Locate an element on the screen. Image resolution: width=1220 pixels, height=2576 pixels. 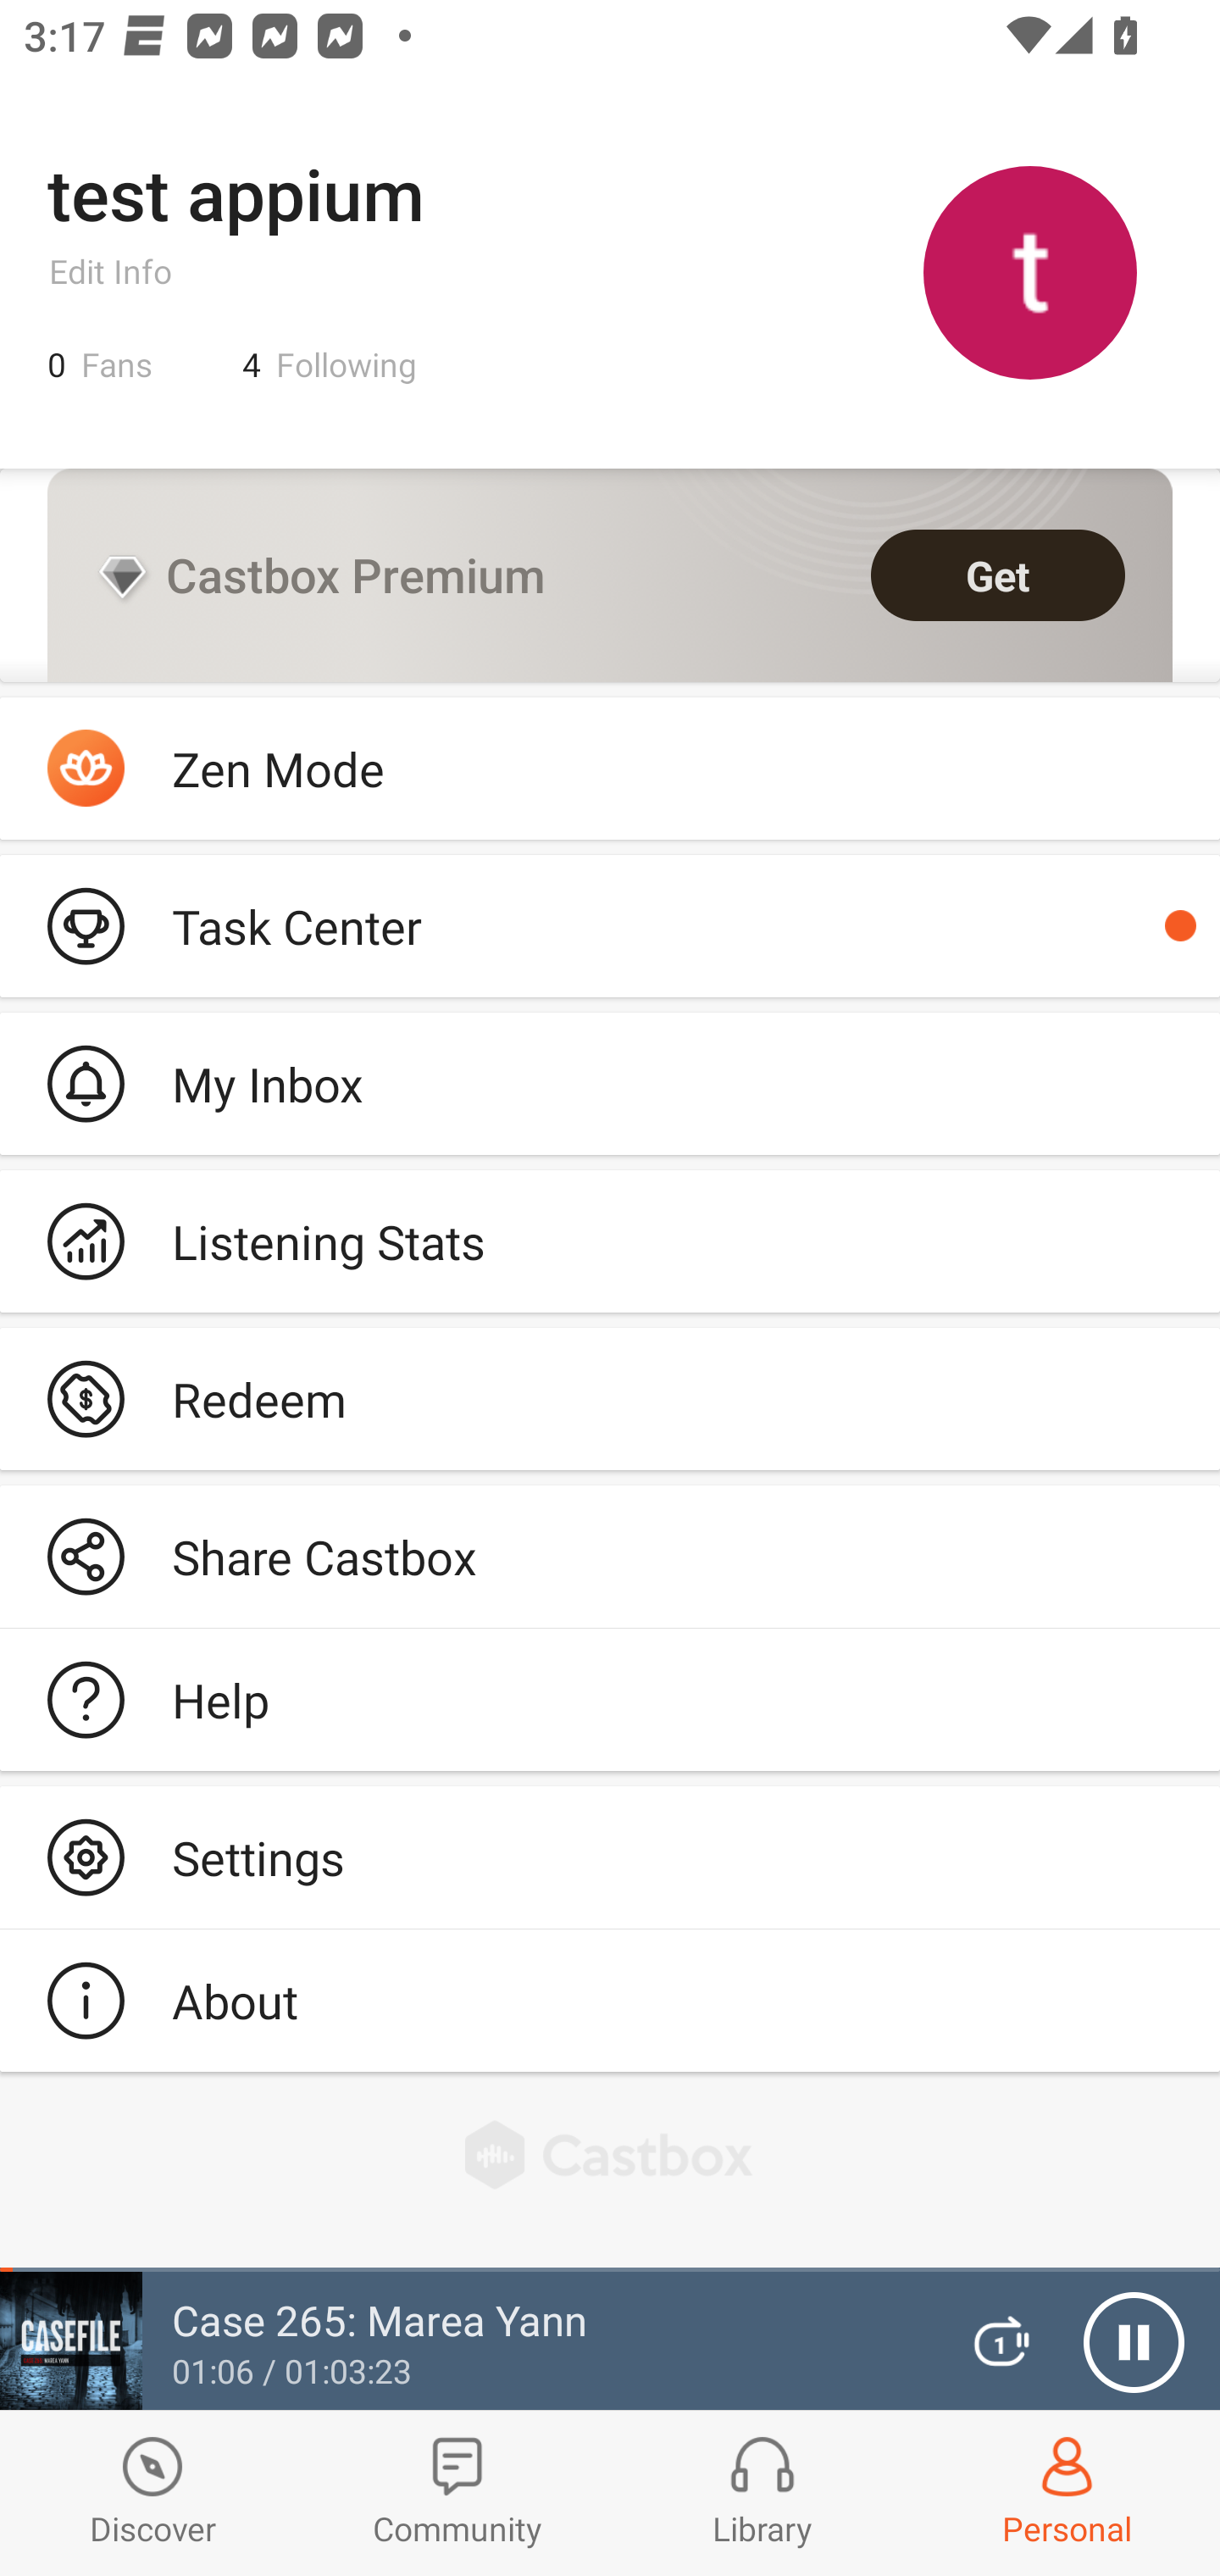
 Listening Stats is located at coordinates (610, 1241).